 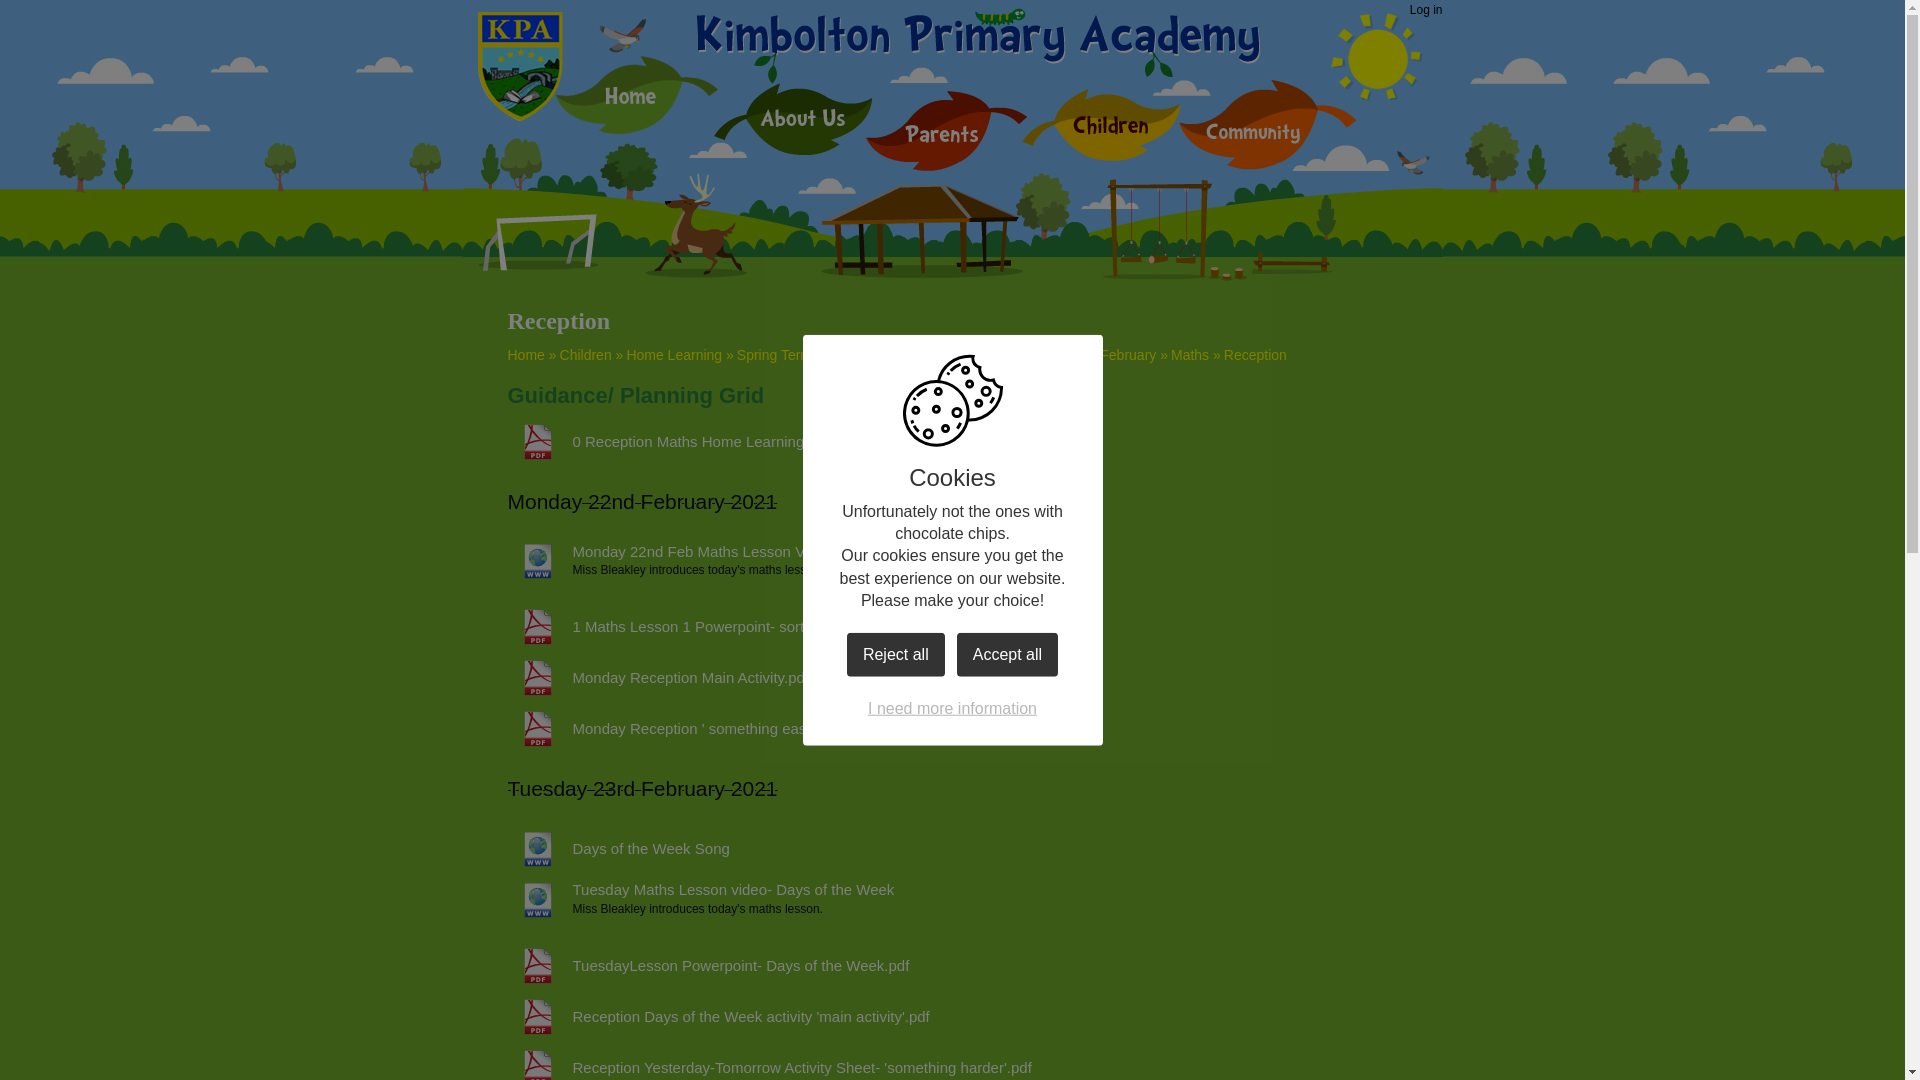 What do you see at coordinates (701, 890) in the screenshot?
I see `Tuesday Maths Lesson video- Days of the Week` at bounding box center [701, 890].